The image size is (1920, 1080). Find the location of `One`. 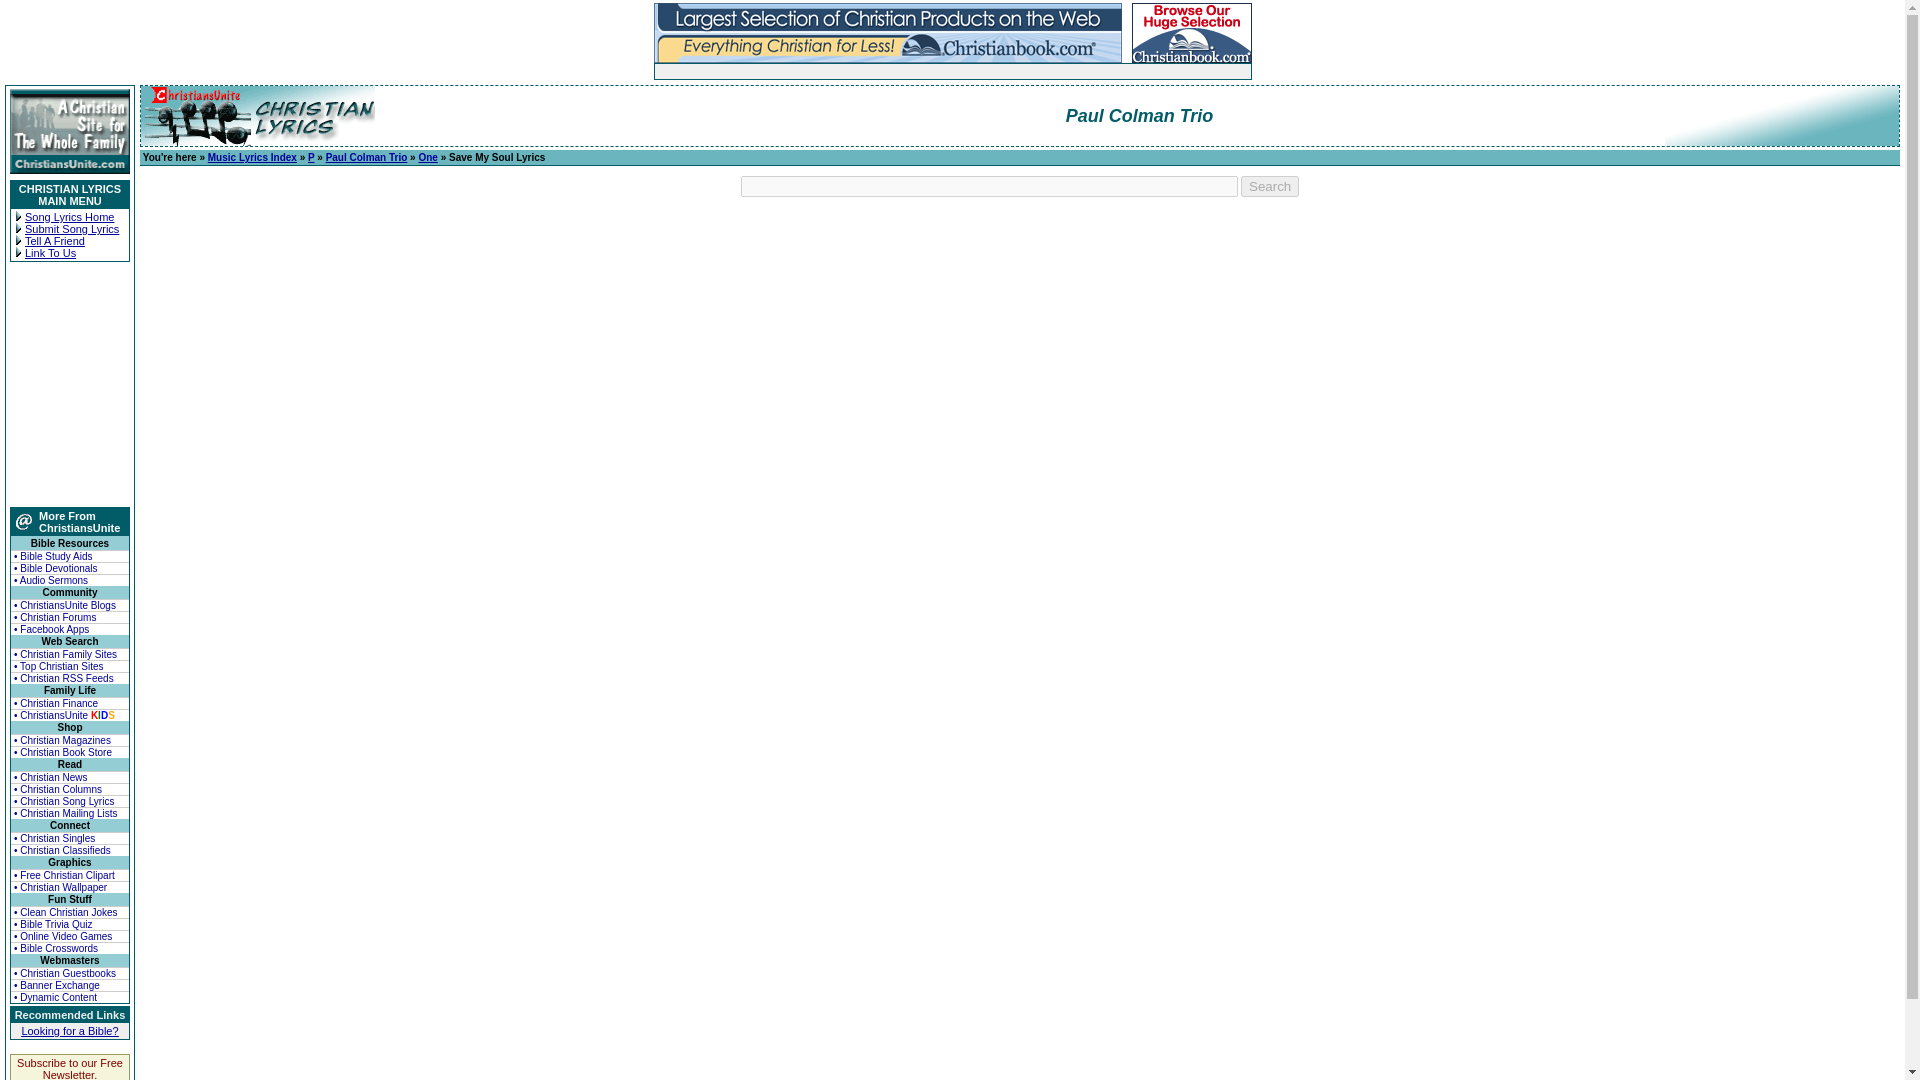

One is located at coordinates (428, 158).